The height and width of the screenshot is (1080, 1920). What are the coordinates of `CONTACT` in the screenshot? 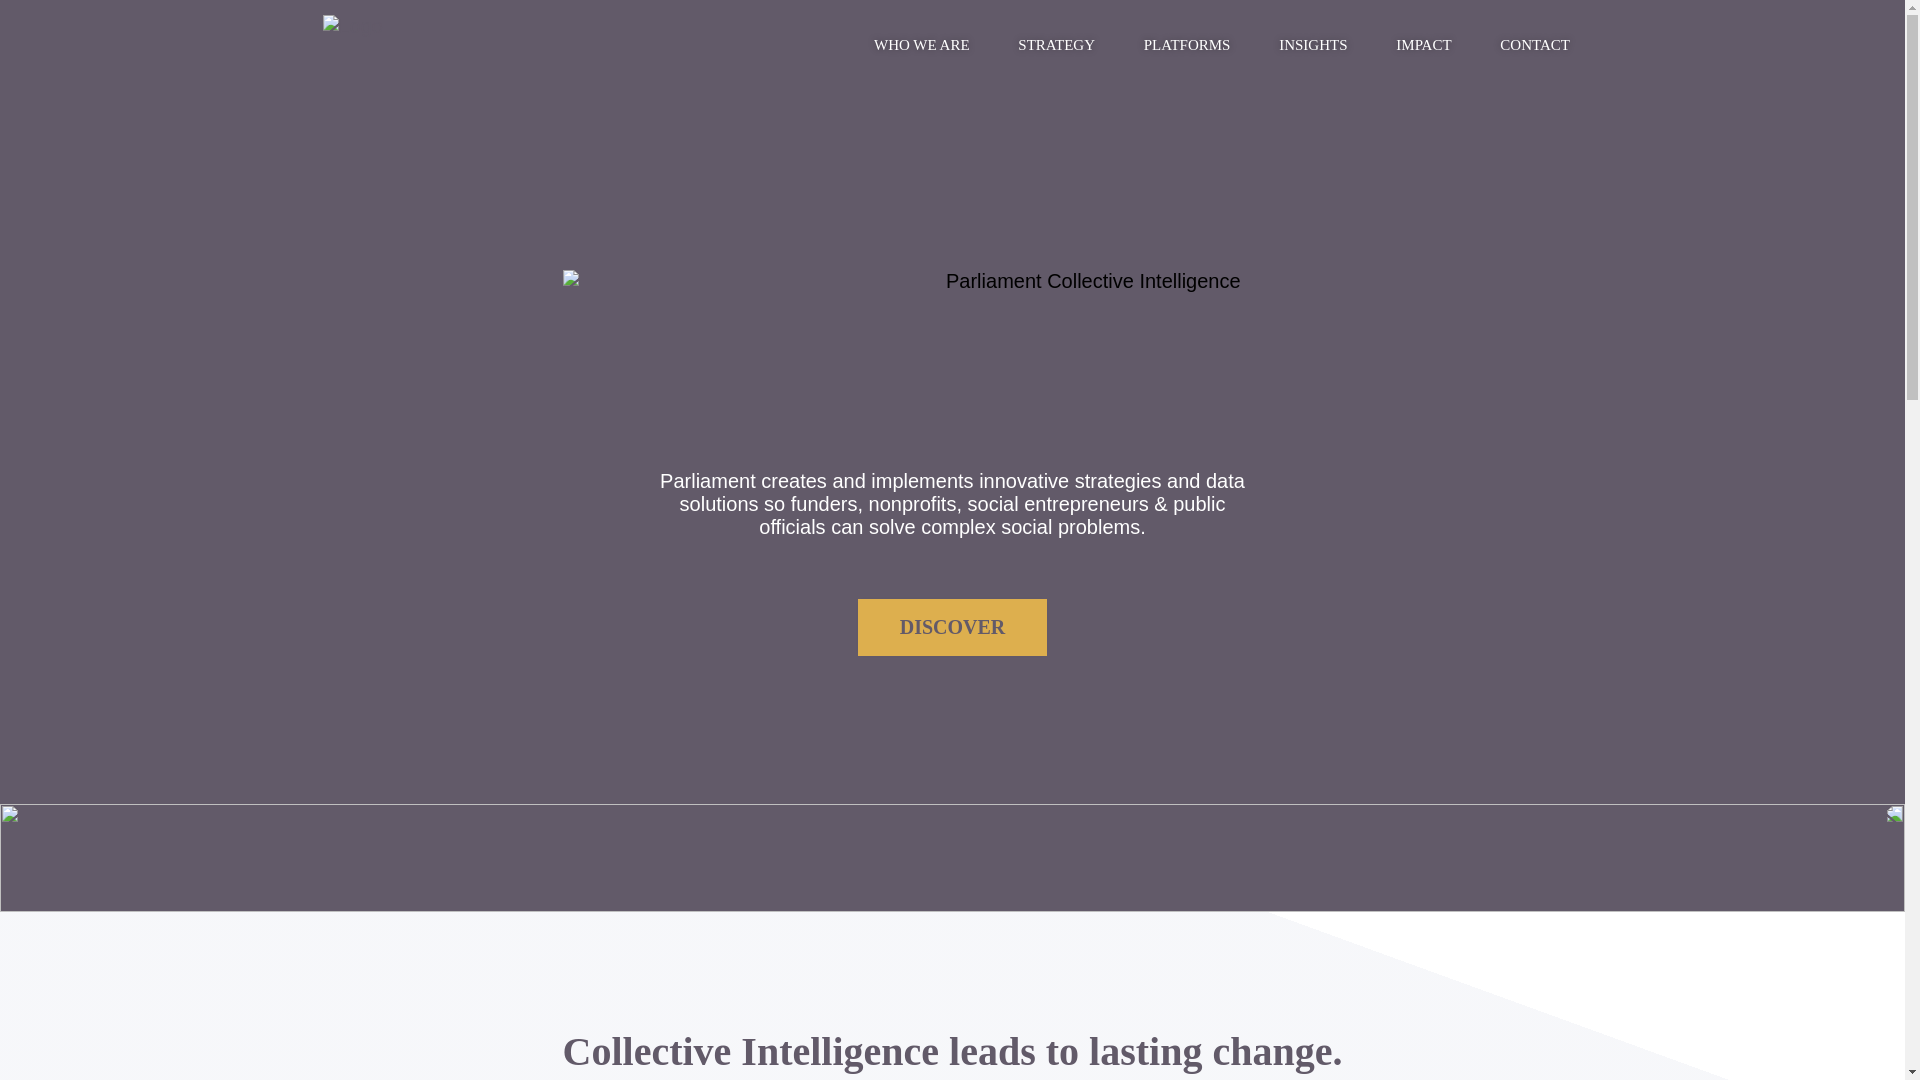 It's located at (1536, 44).